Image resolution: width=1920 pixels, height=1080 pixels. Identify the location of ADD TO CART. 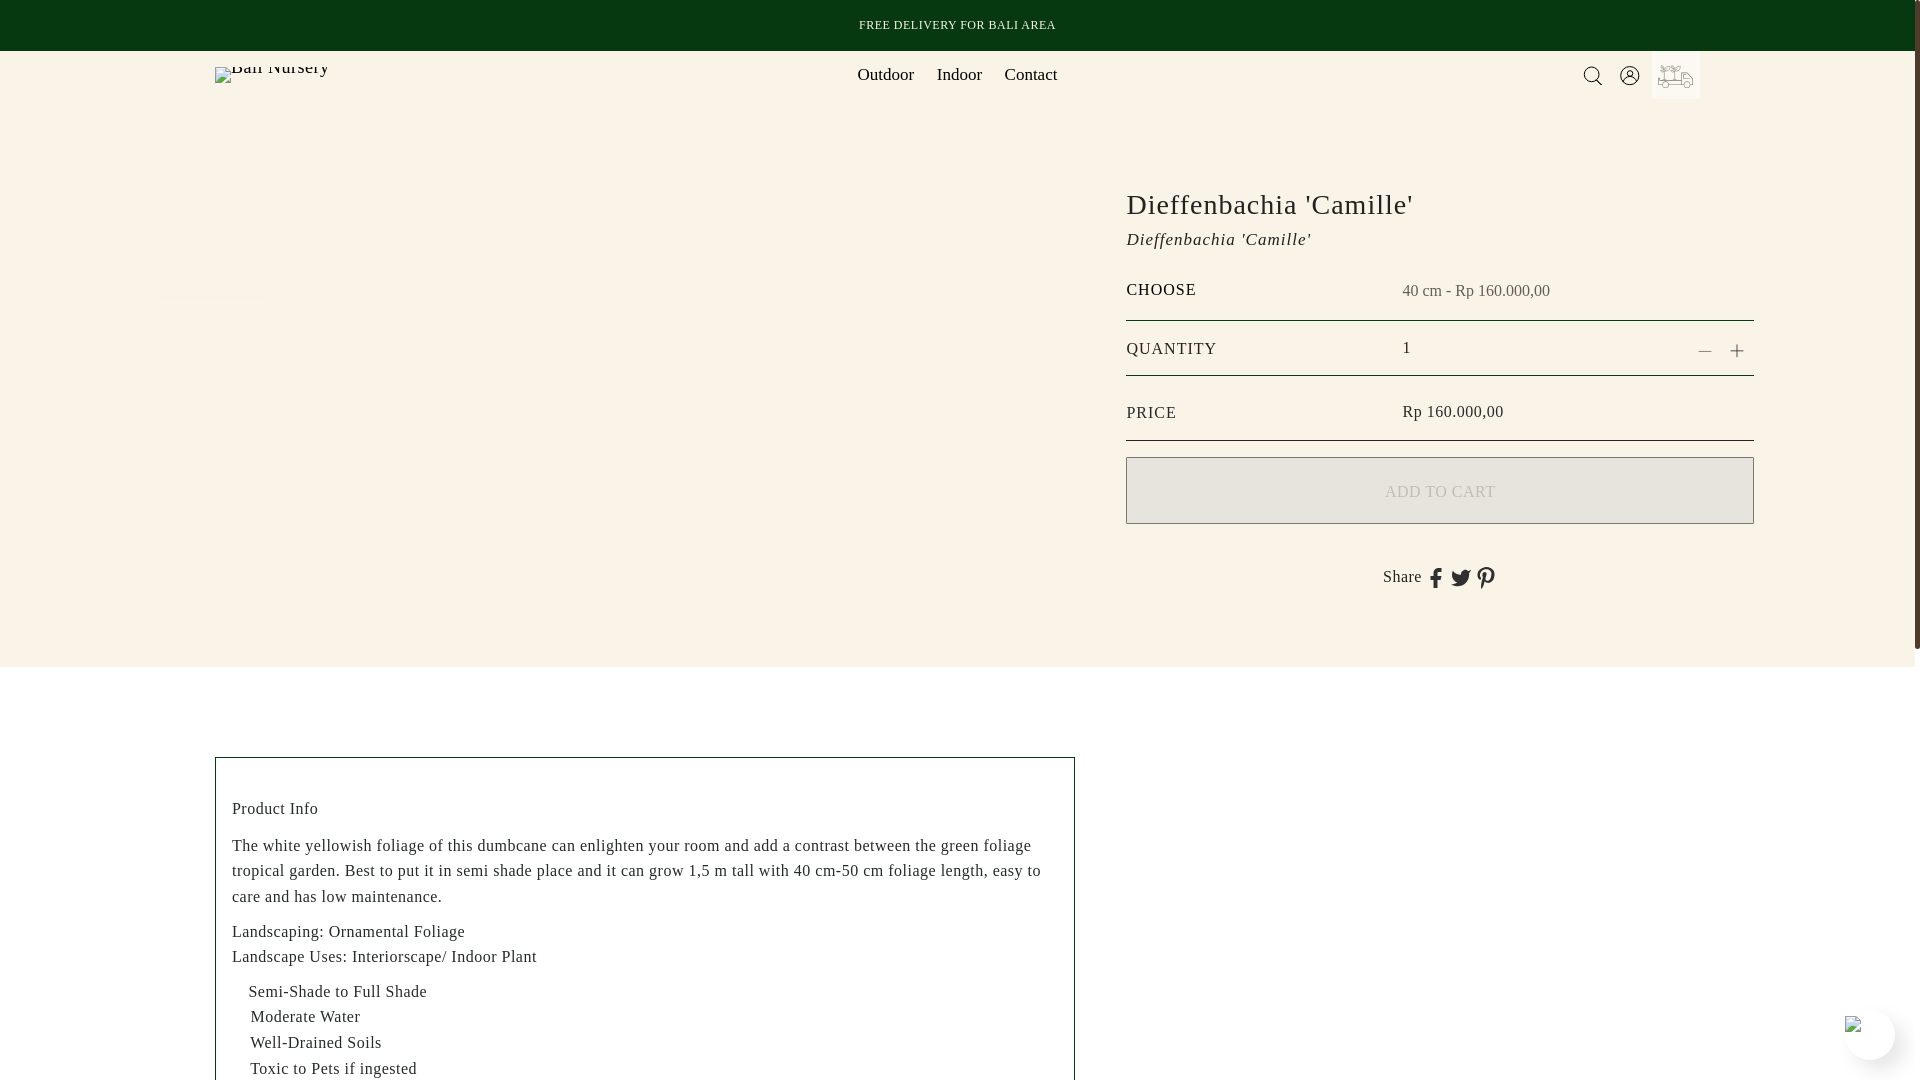
(1440, 490).